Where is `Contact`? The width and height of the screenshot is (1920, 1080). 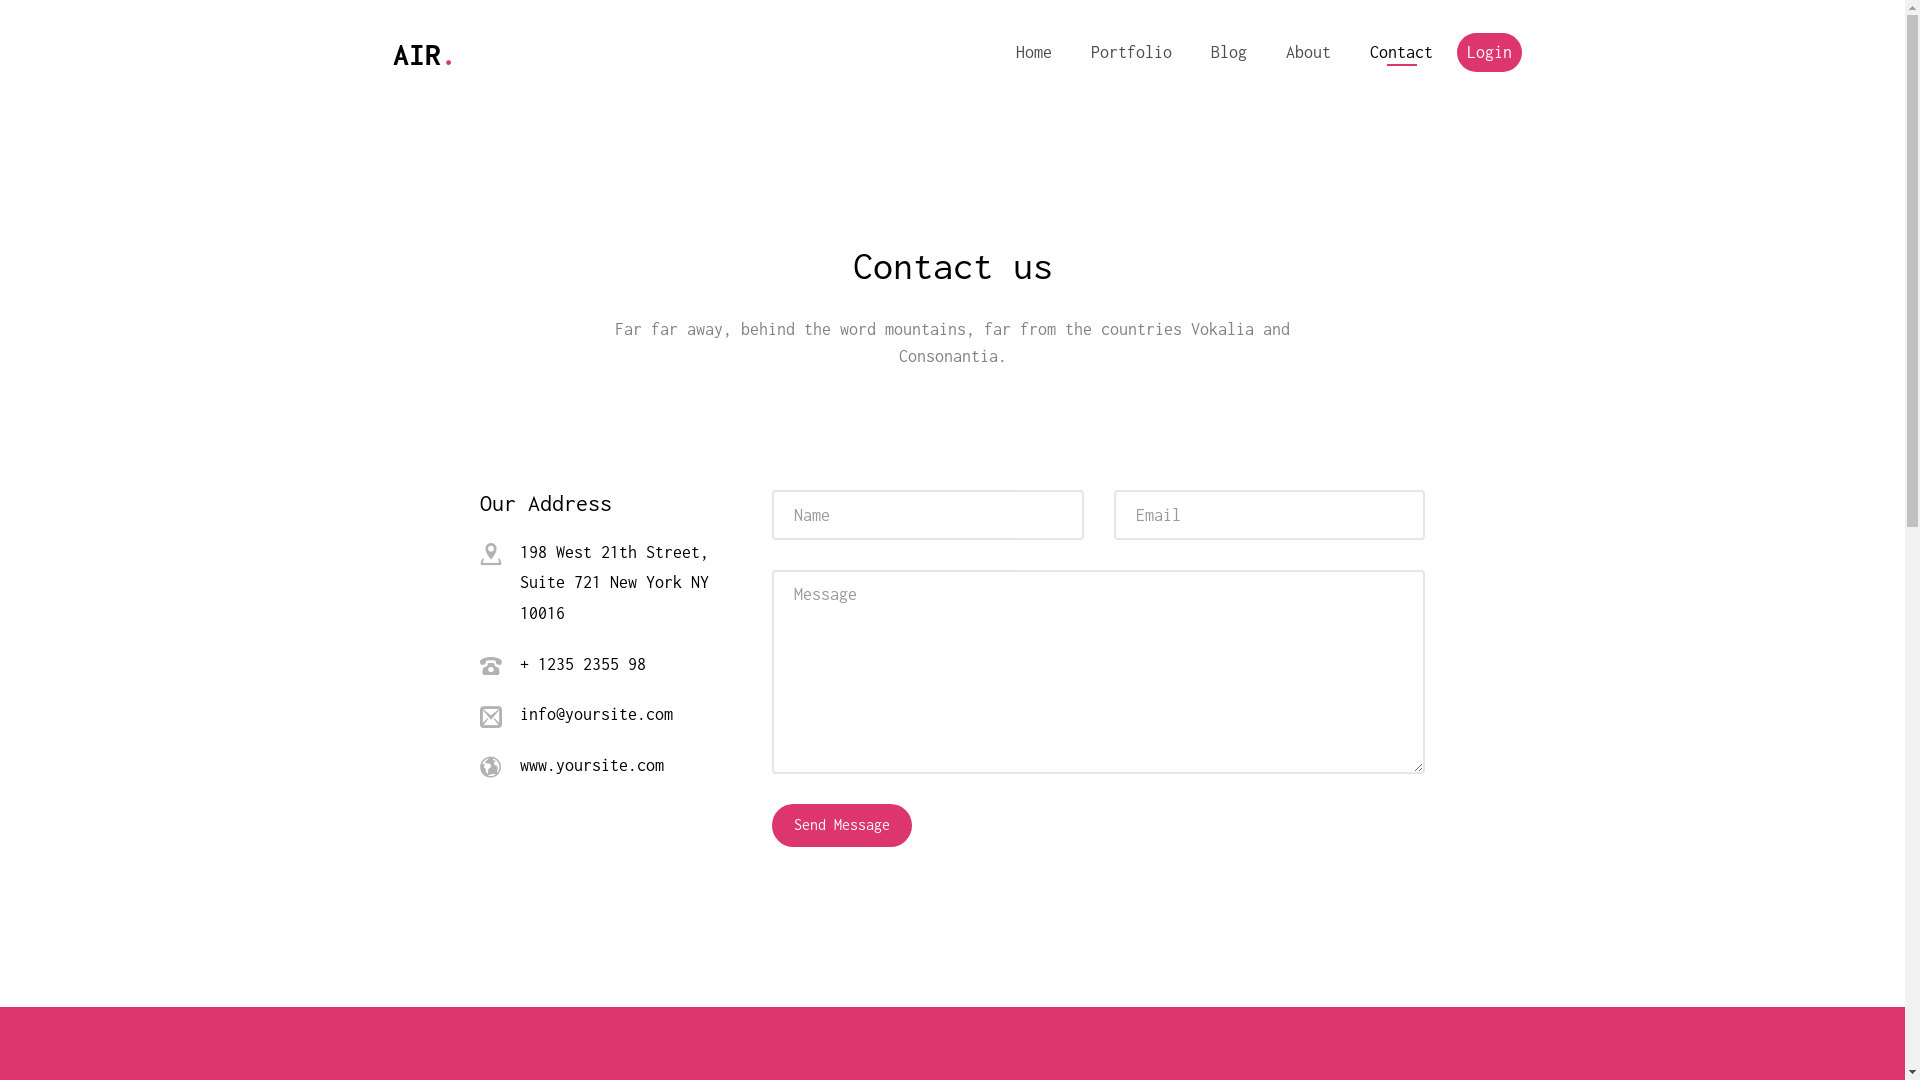 Contact is located at coordinates (1402, 52).